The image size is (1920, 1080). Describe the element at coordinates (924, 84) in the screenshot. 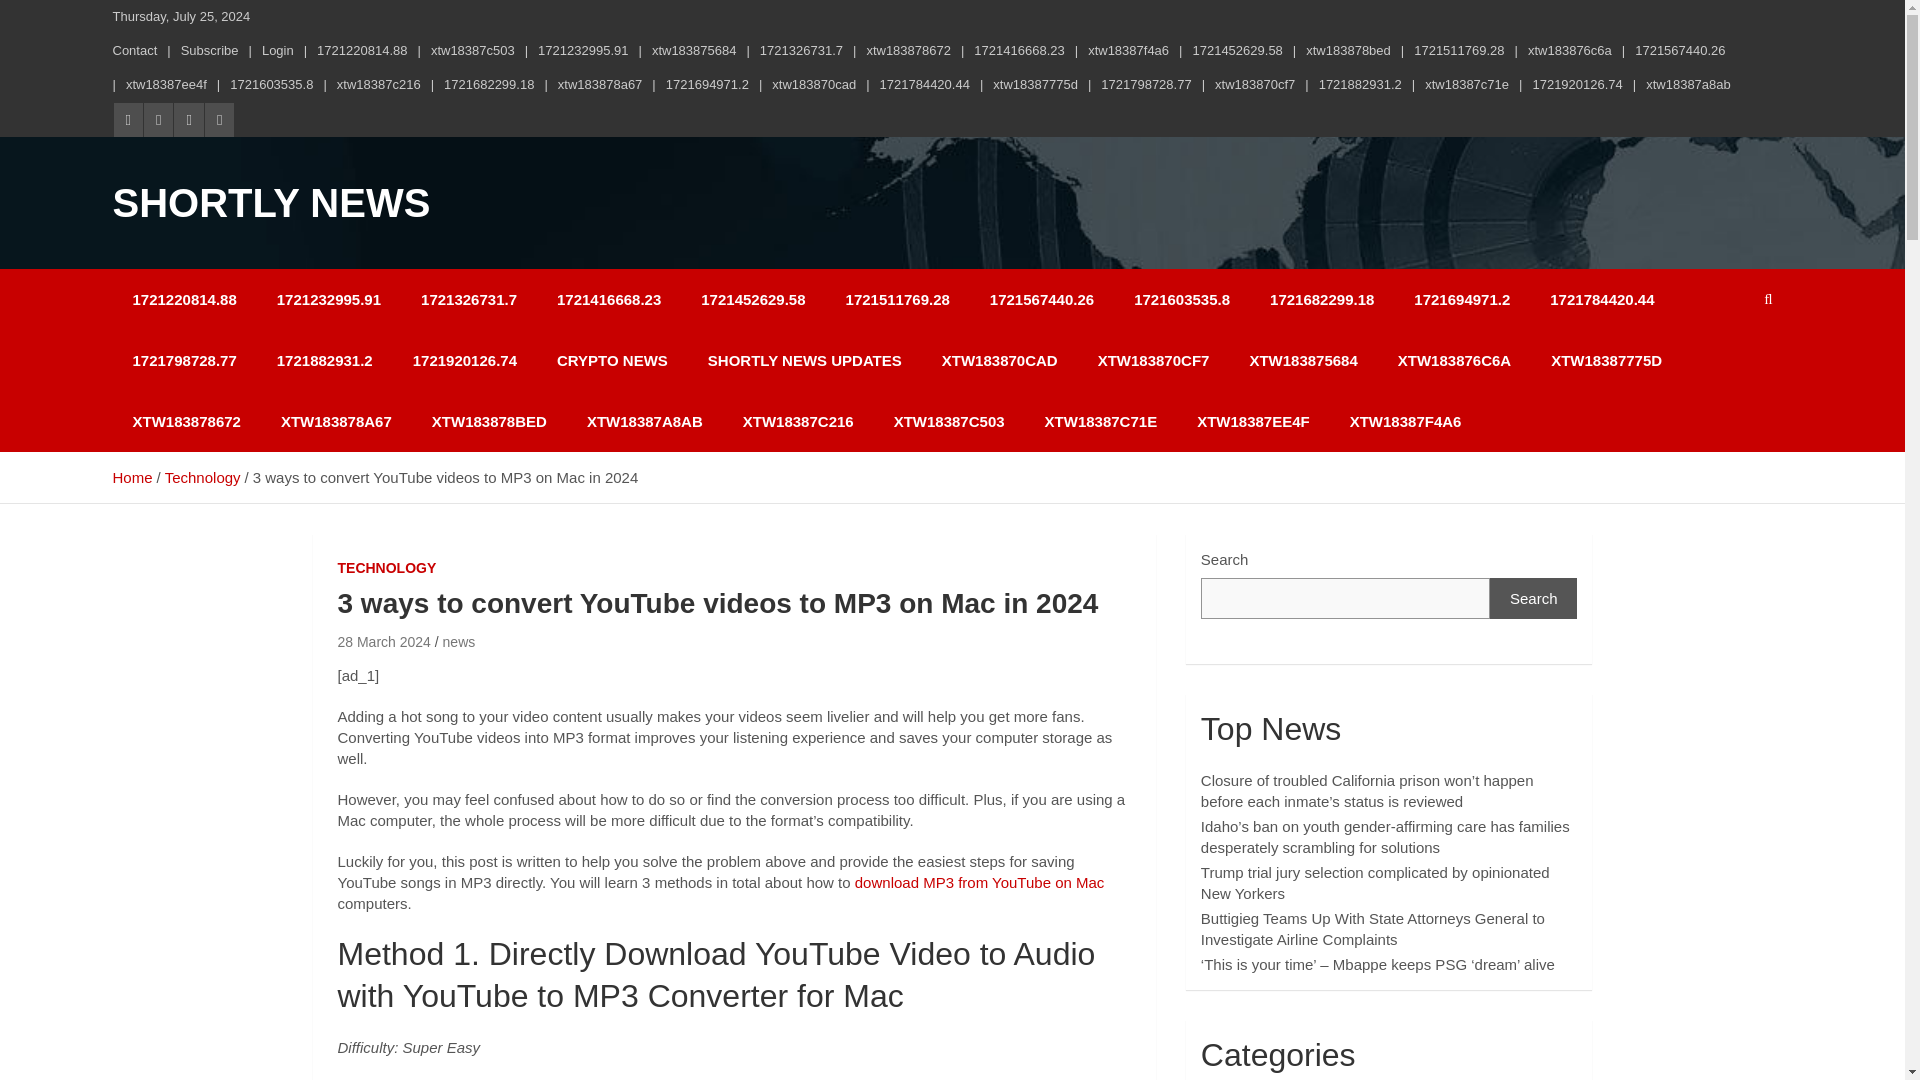

I see `1721784420.44` at that location.